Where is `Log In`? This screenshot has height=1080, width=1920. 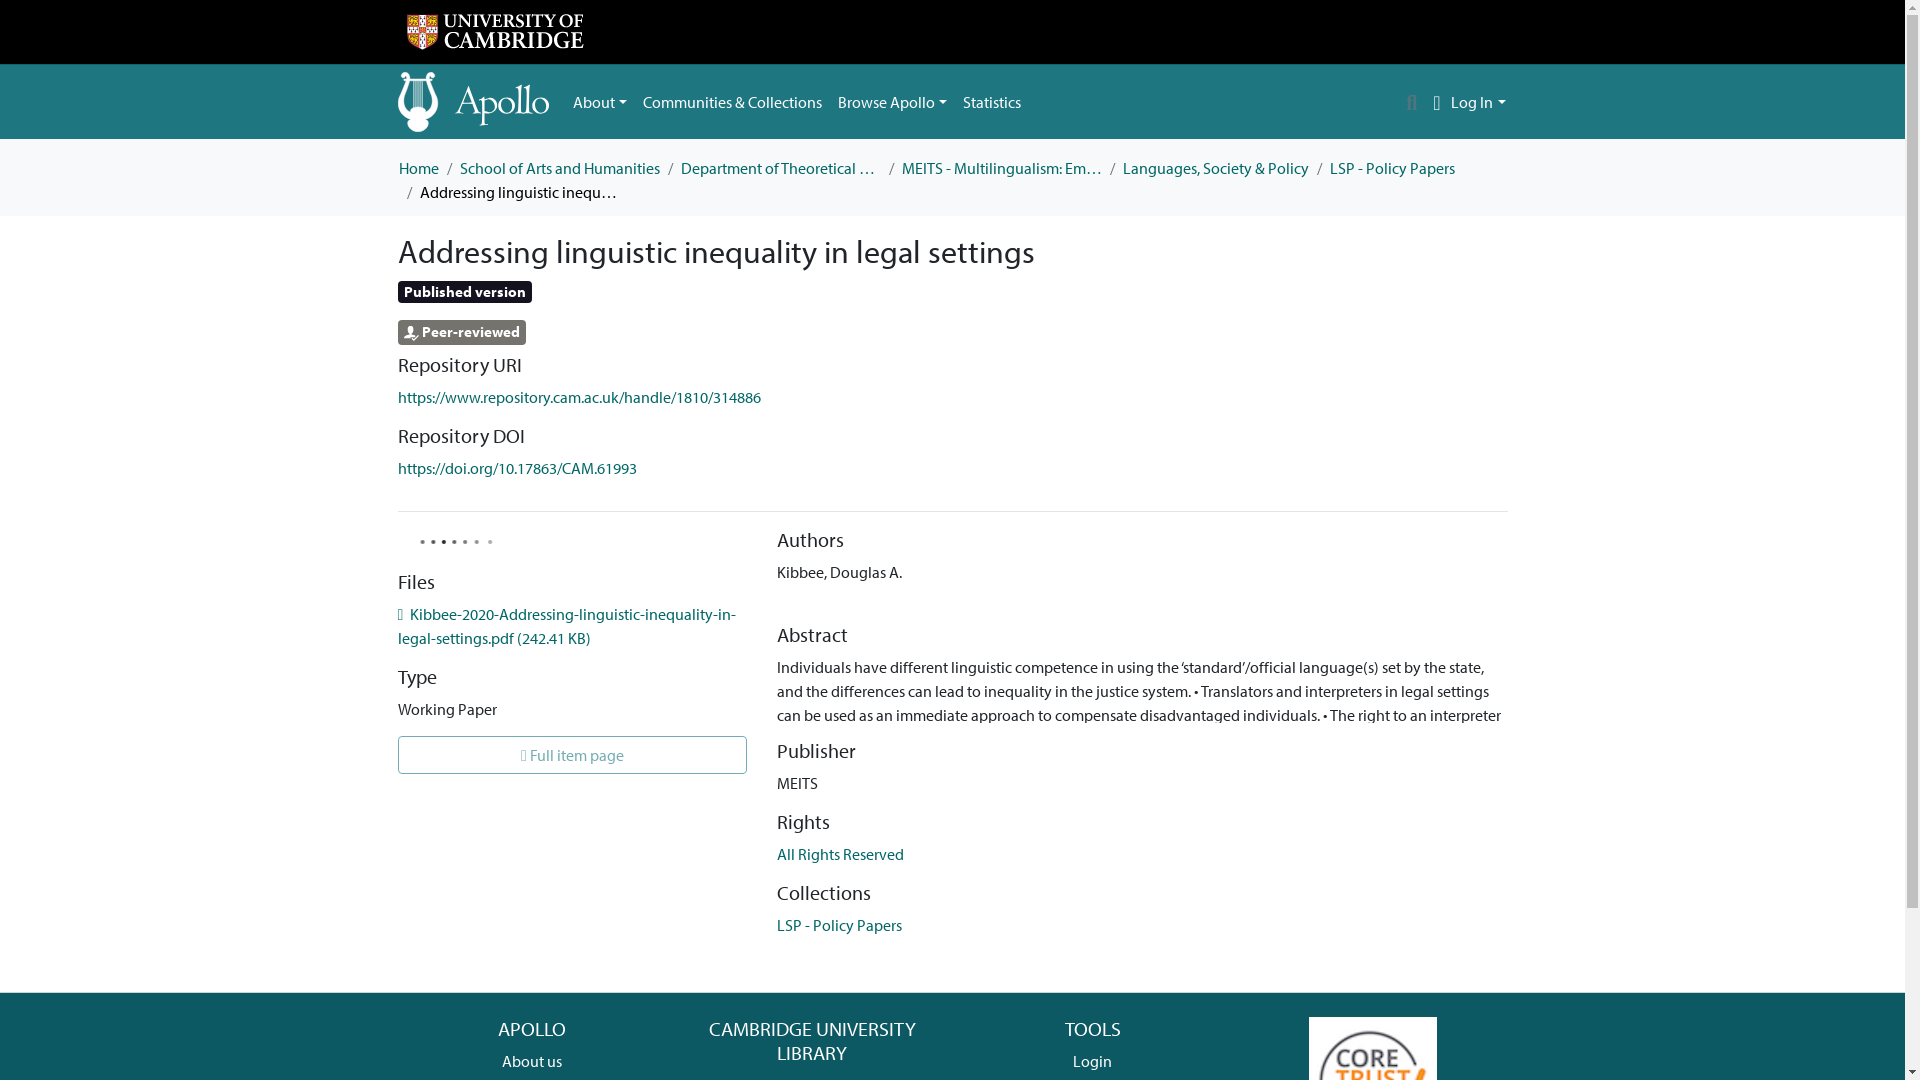 Log In is located at coordinates (1478, 102).